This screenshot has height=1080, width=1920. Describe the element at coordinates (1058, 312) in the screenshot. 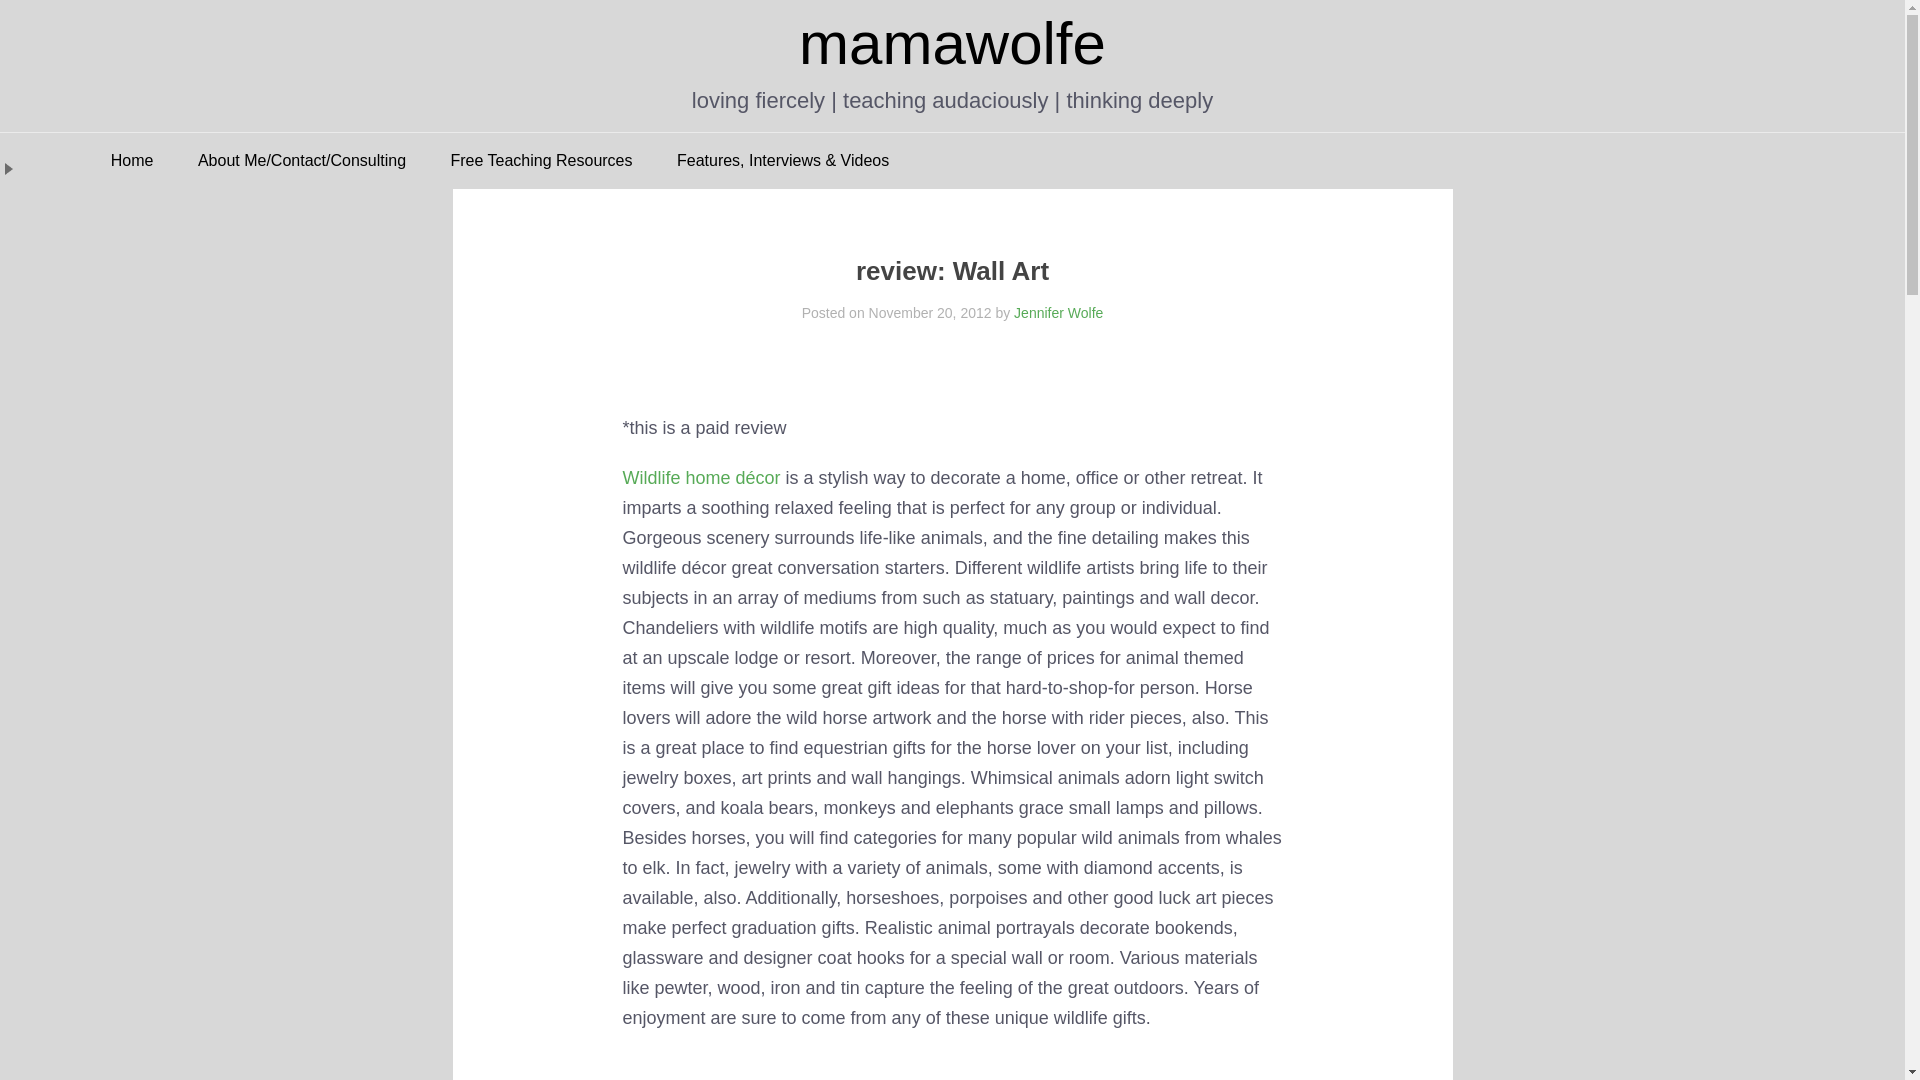

I see `Jennifer Wolfe` at that location.